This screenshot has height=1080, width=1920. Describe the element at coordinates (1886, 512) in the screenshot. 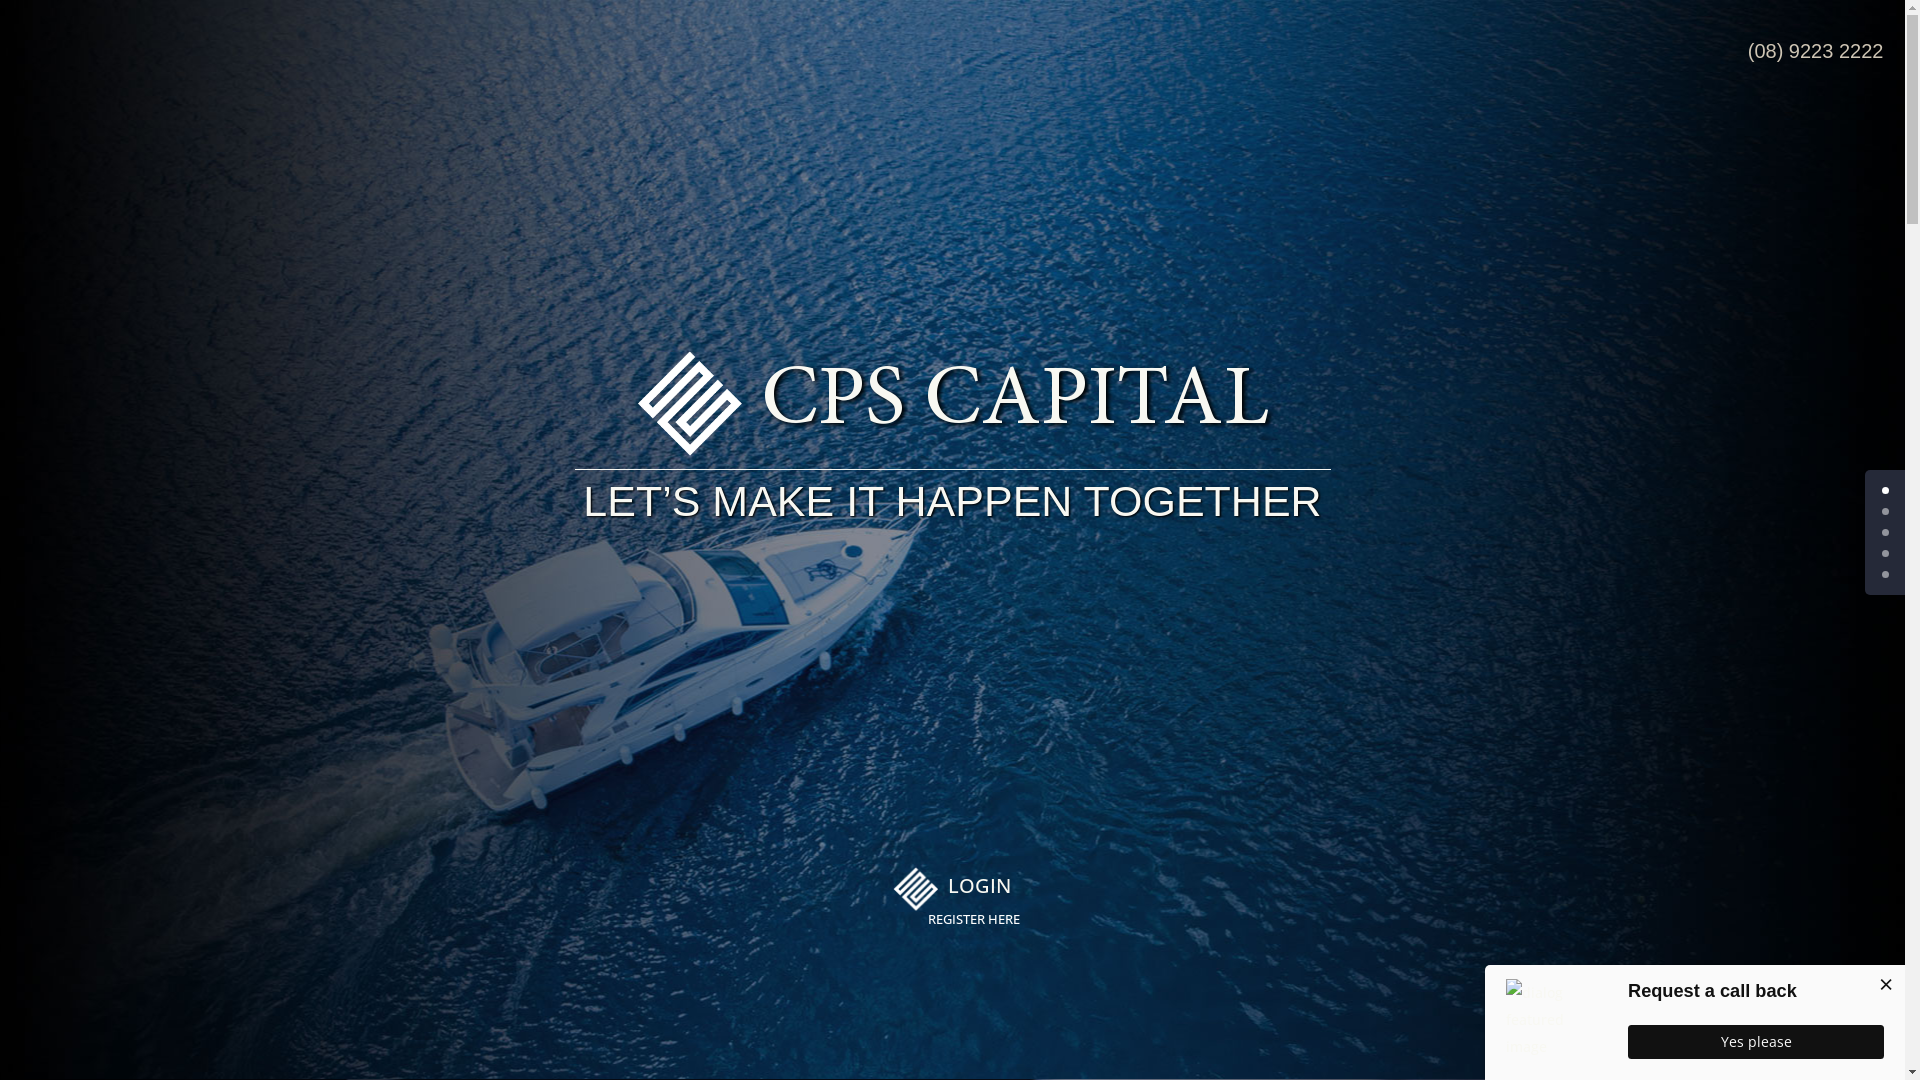

I see `1` at that location.